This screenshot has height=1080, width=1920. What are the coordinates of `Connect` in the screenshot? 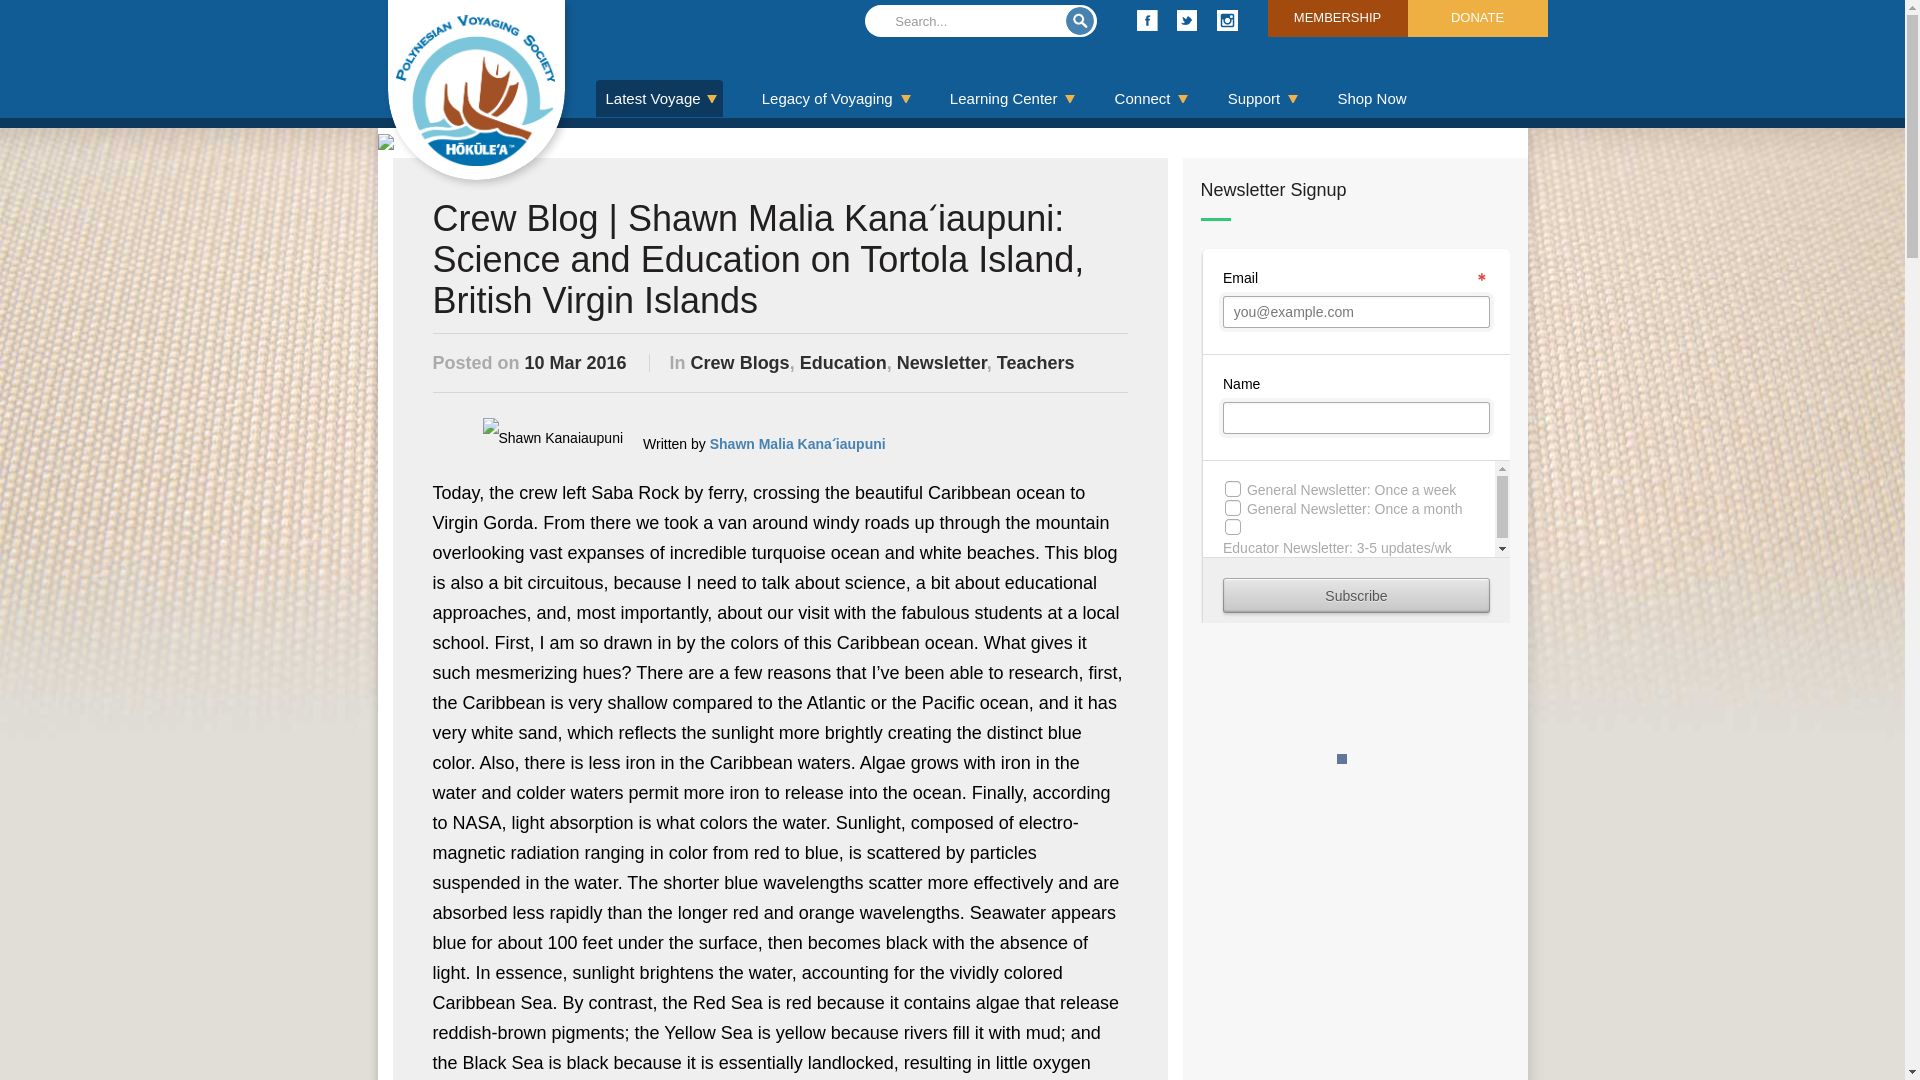 It's located at (1152, 98).